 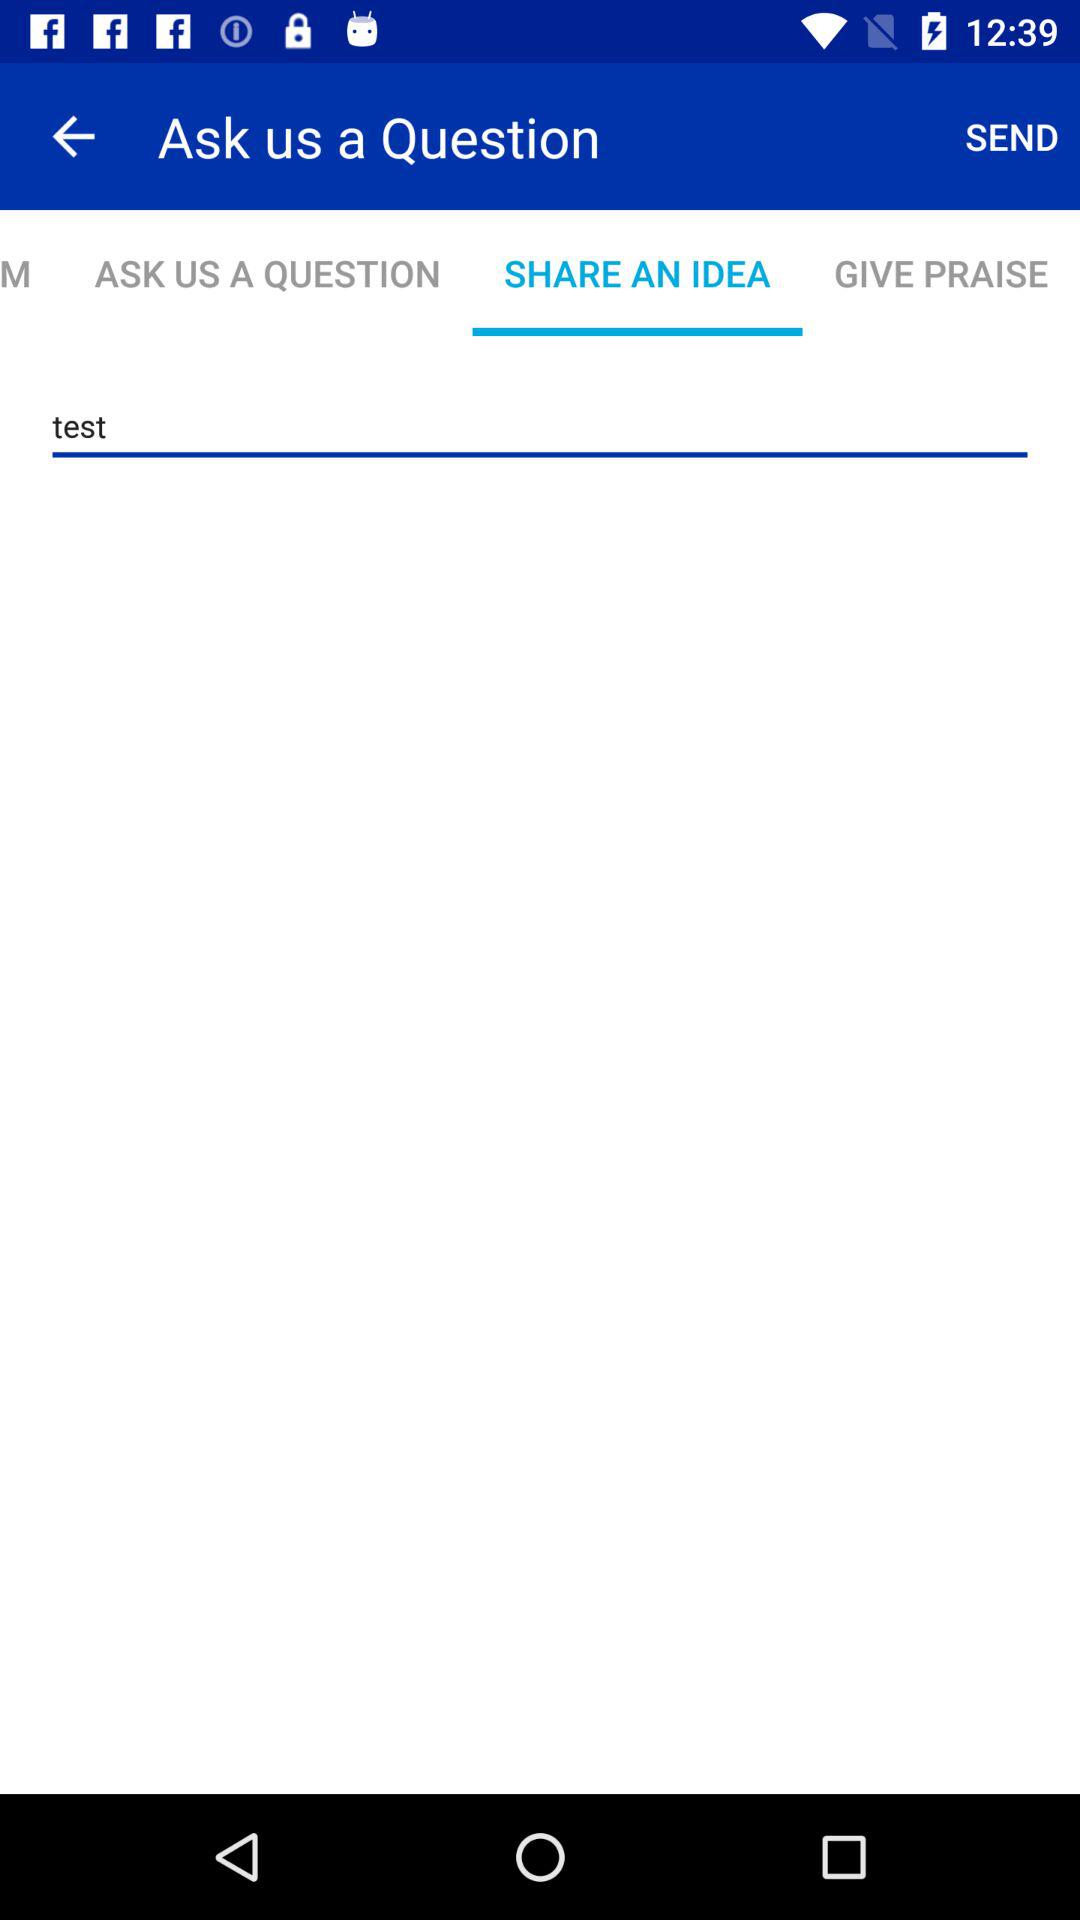 What do you see at coordinates (1012, 136) in the screenshot?
I see `launch the icon above the give praise` at bounding box center [1012, 136].